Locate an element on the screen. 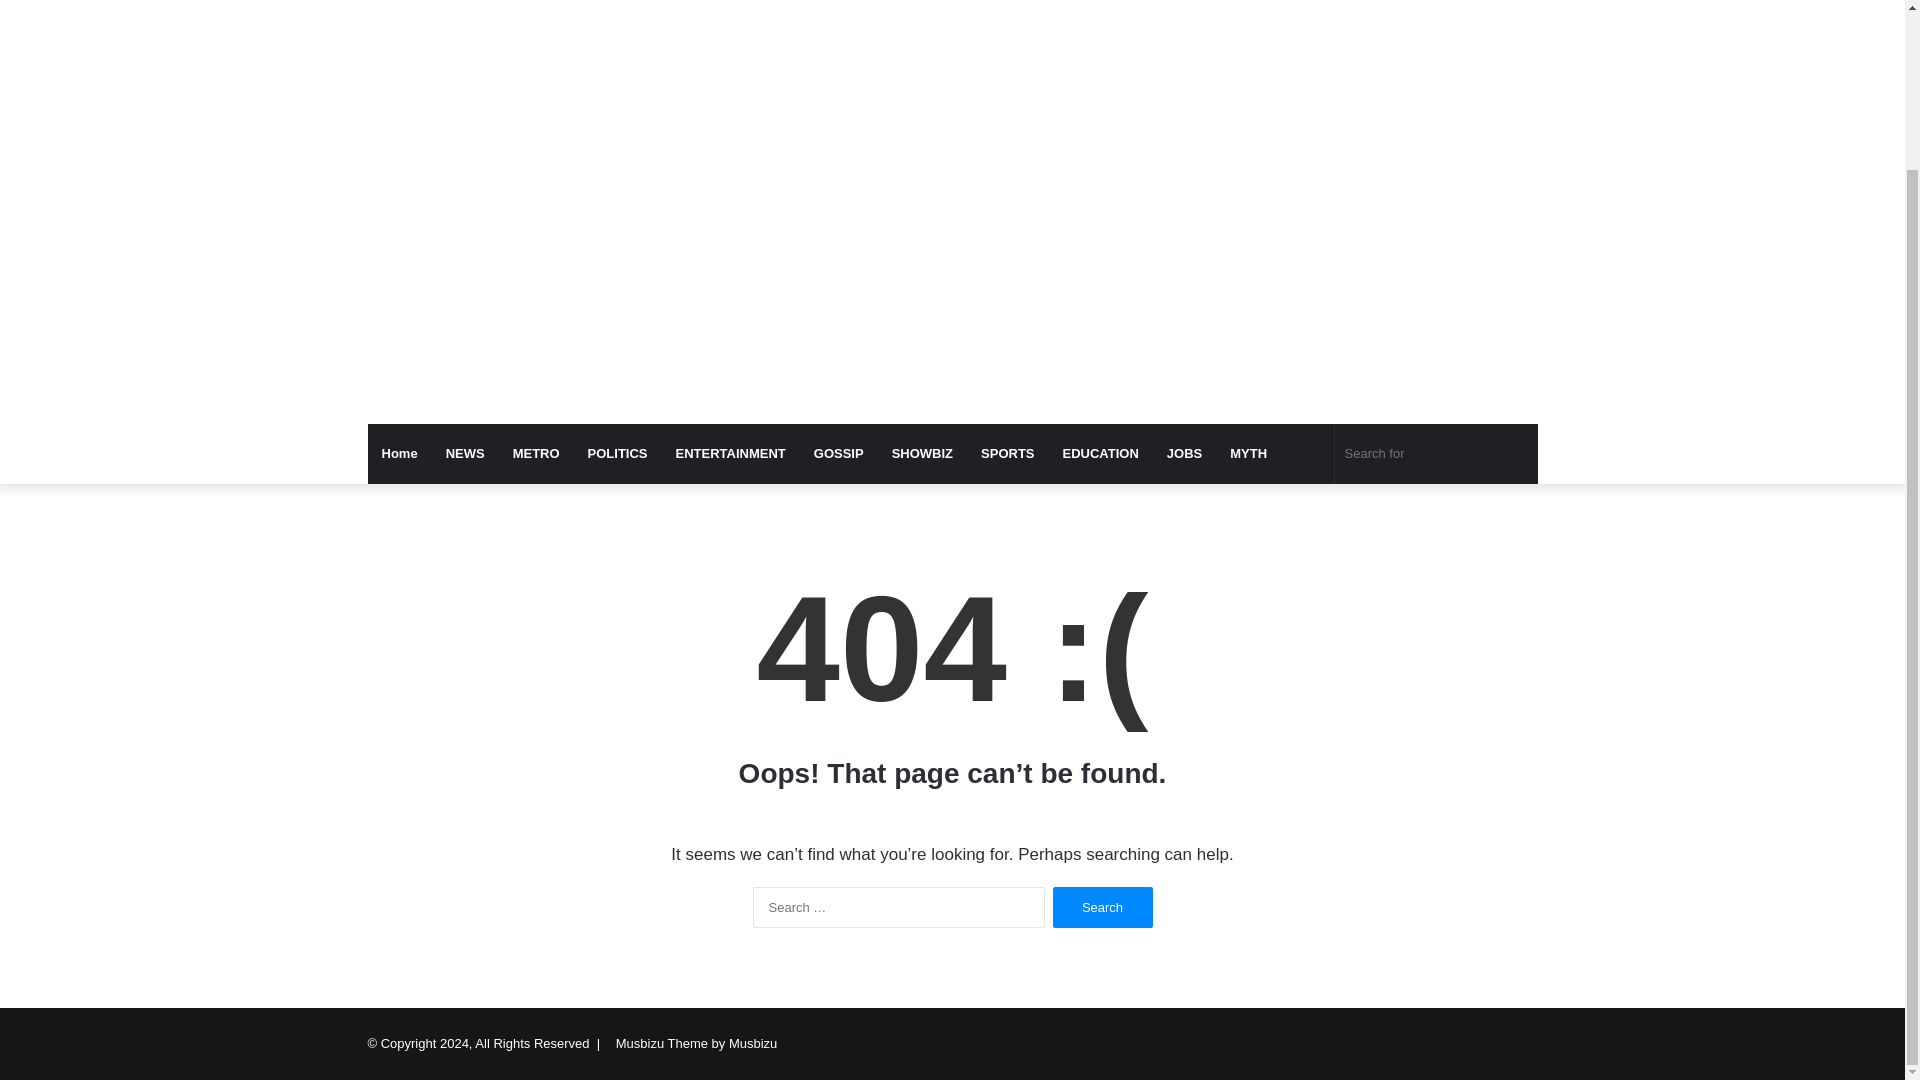 The width and height of the screenshot is (1920, 1080). METRO is located at coordinates (536, 454).